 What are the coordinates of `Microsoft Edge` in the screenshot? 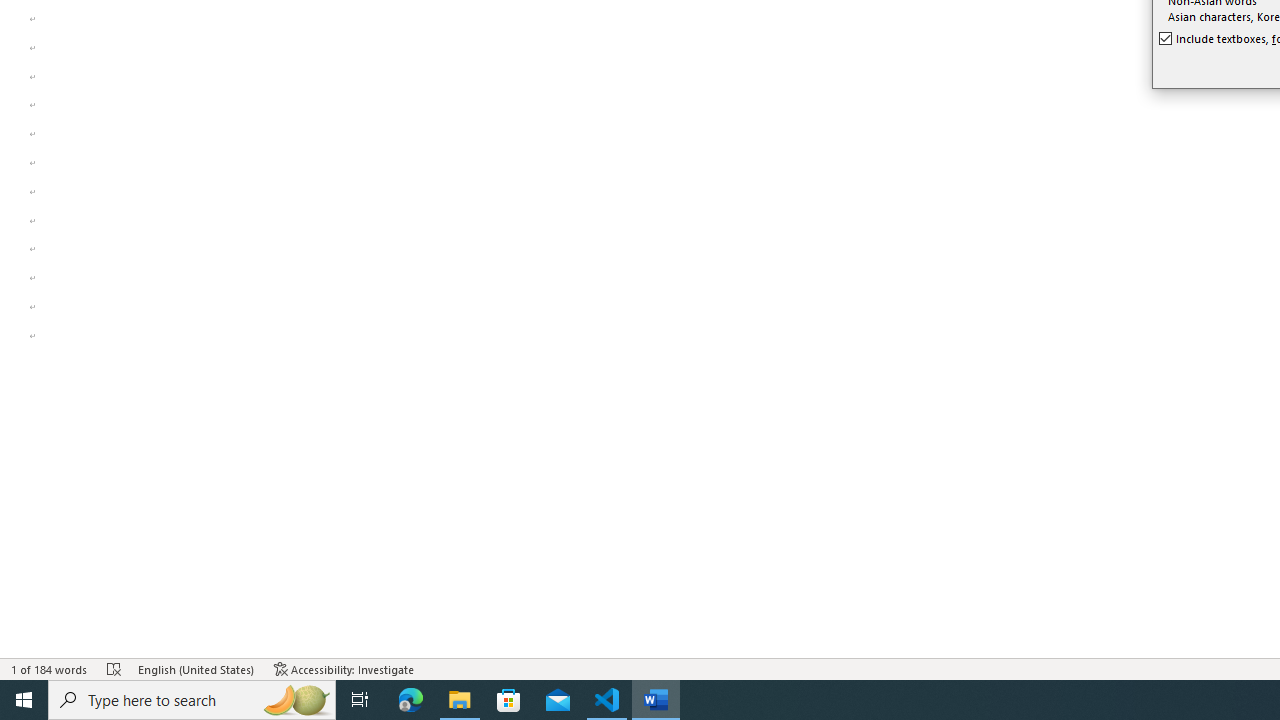 It's located at (411, 700).